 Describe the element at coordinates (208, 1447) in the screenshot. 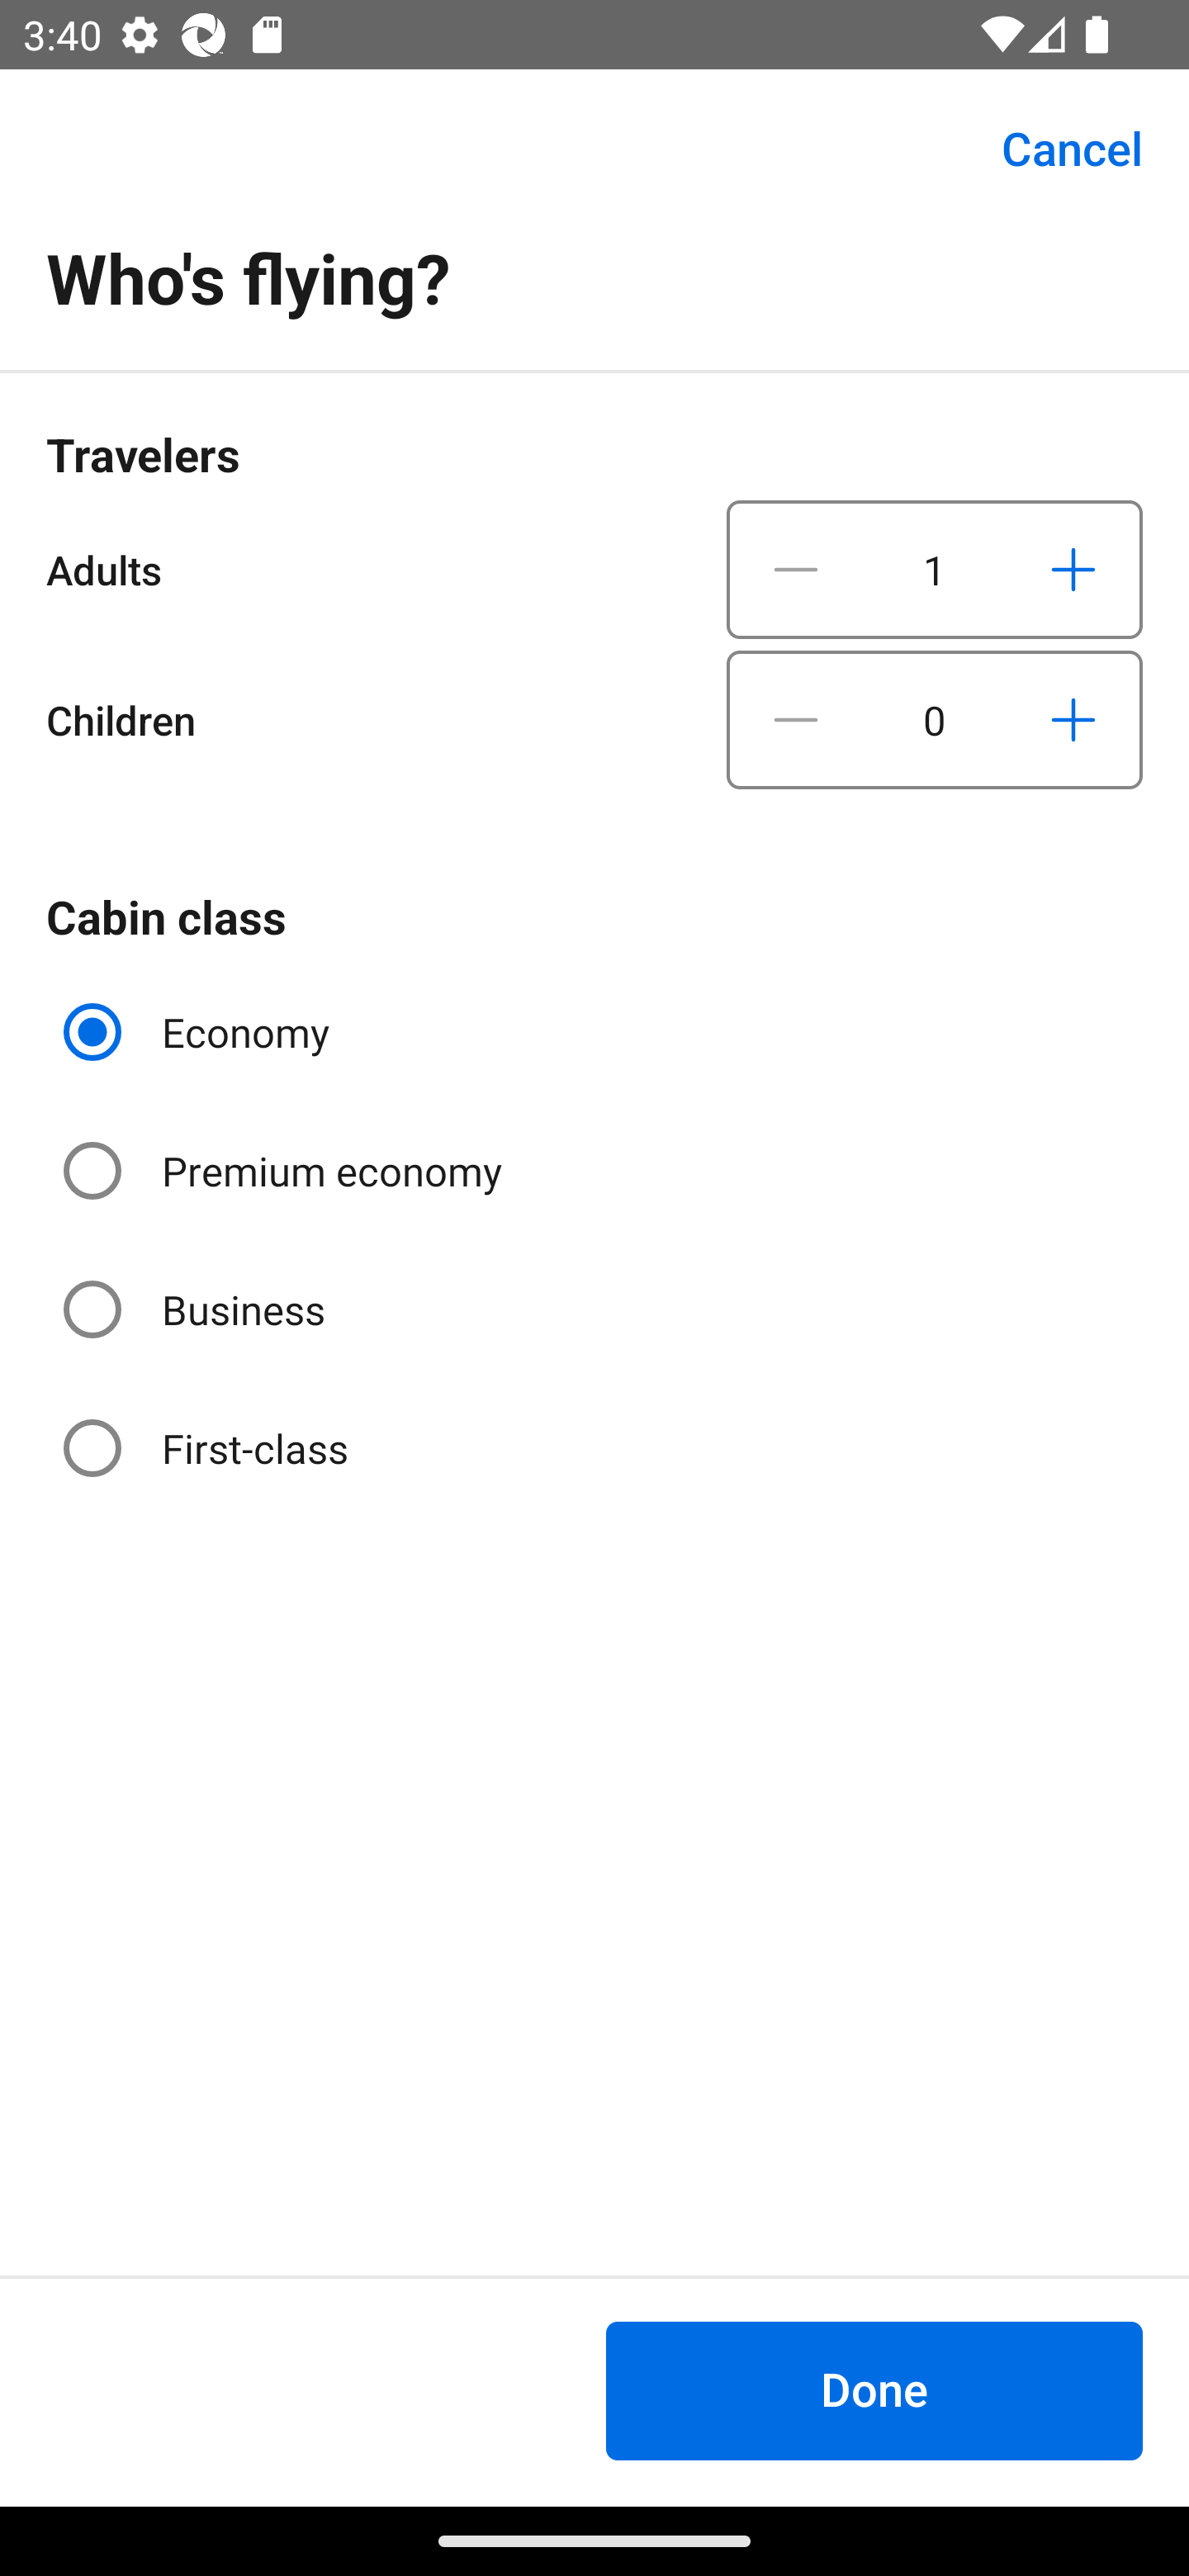

I see `First-class` at that location.